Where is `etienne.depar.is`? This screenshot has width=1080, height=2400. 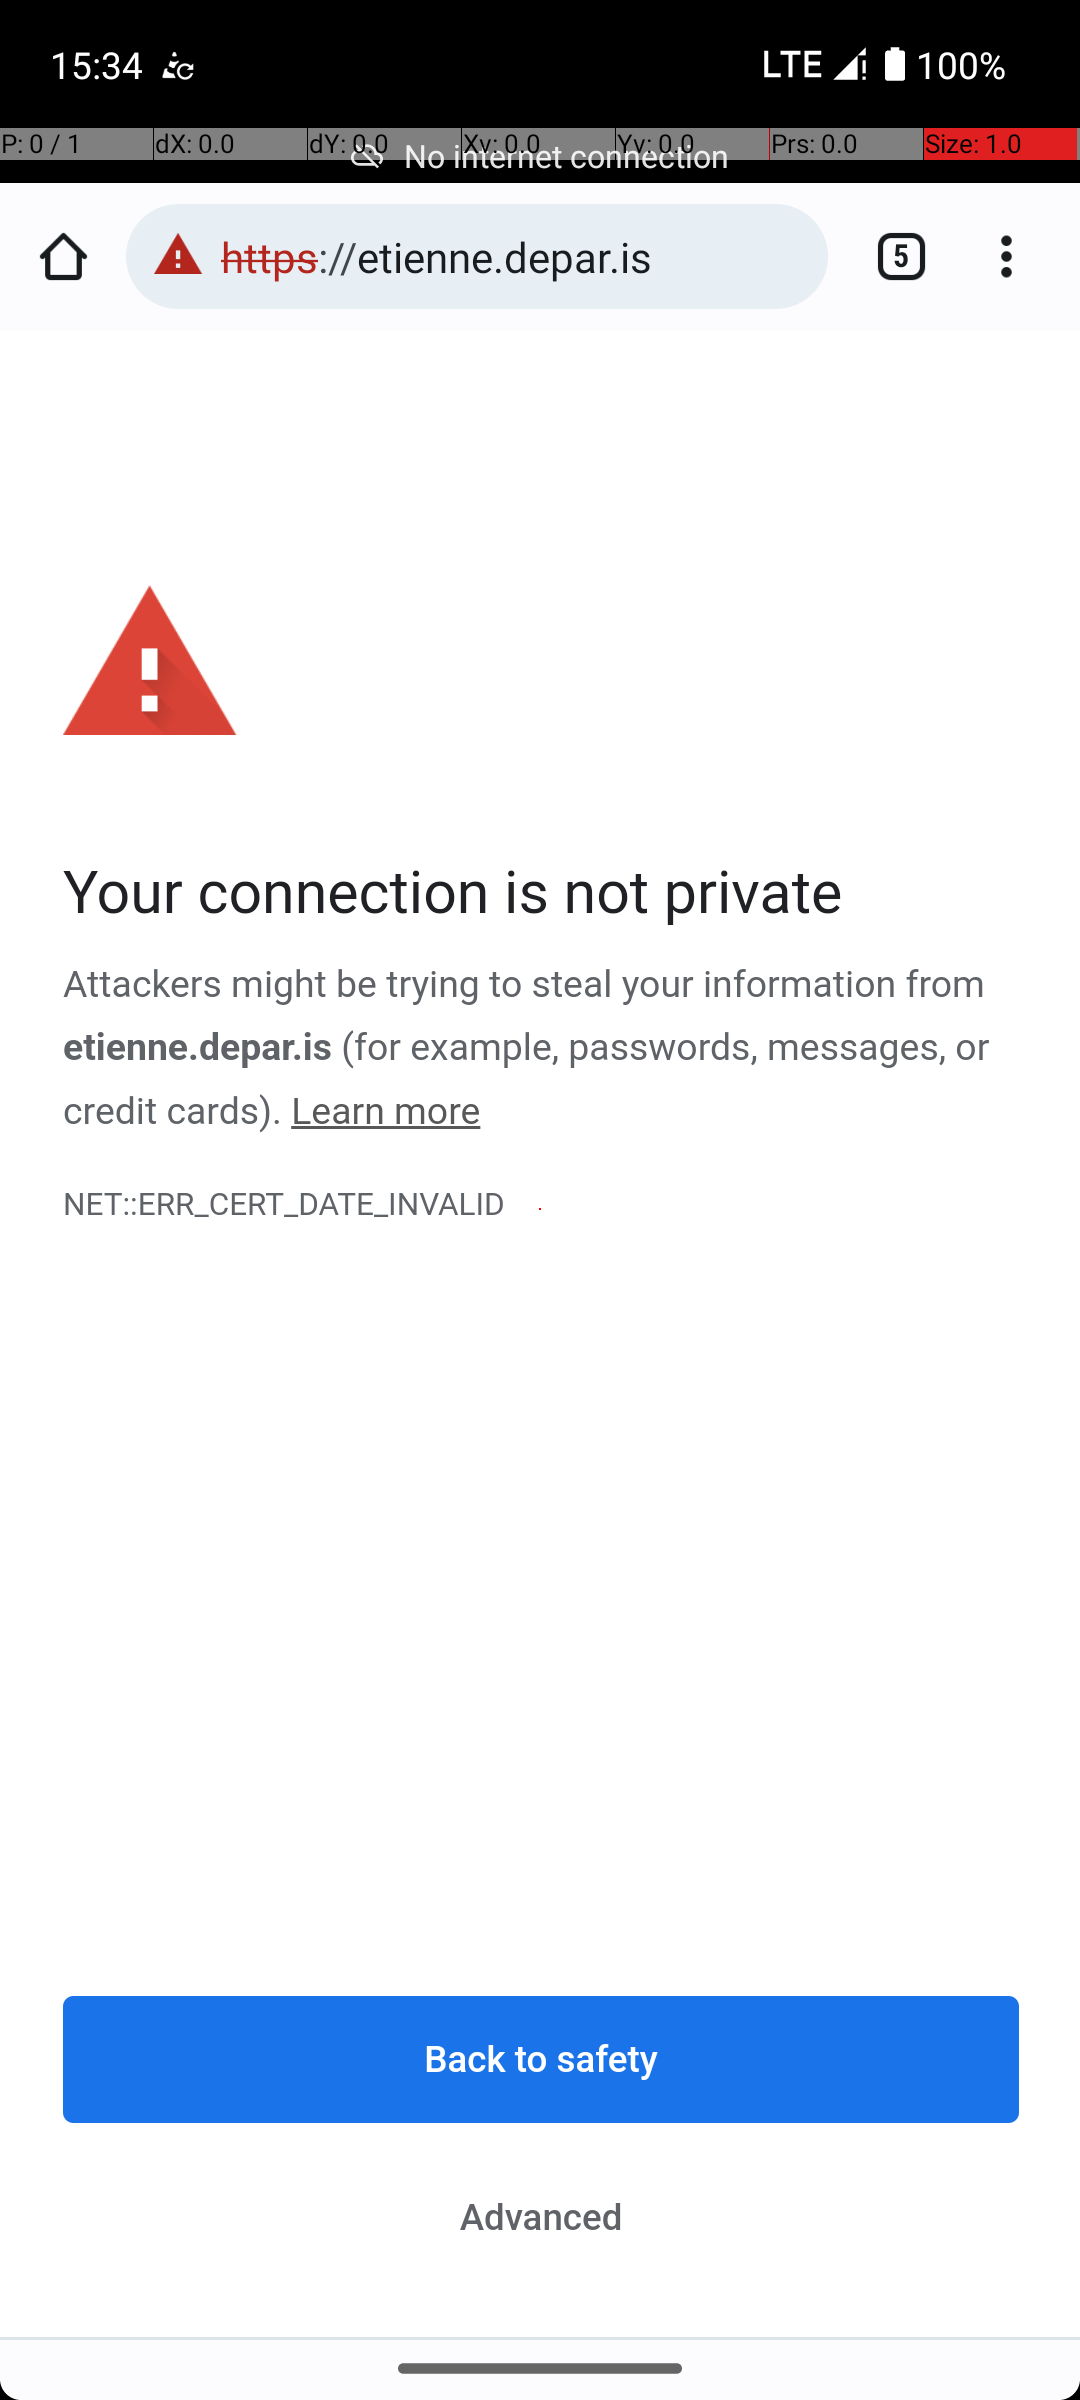 etienne.depar.is is located at coordinates (198, 1048).